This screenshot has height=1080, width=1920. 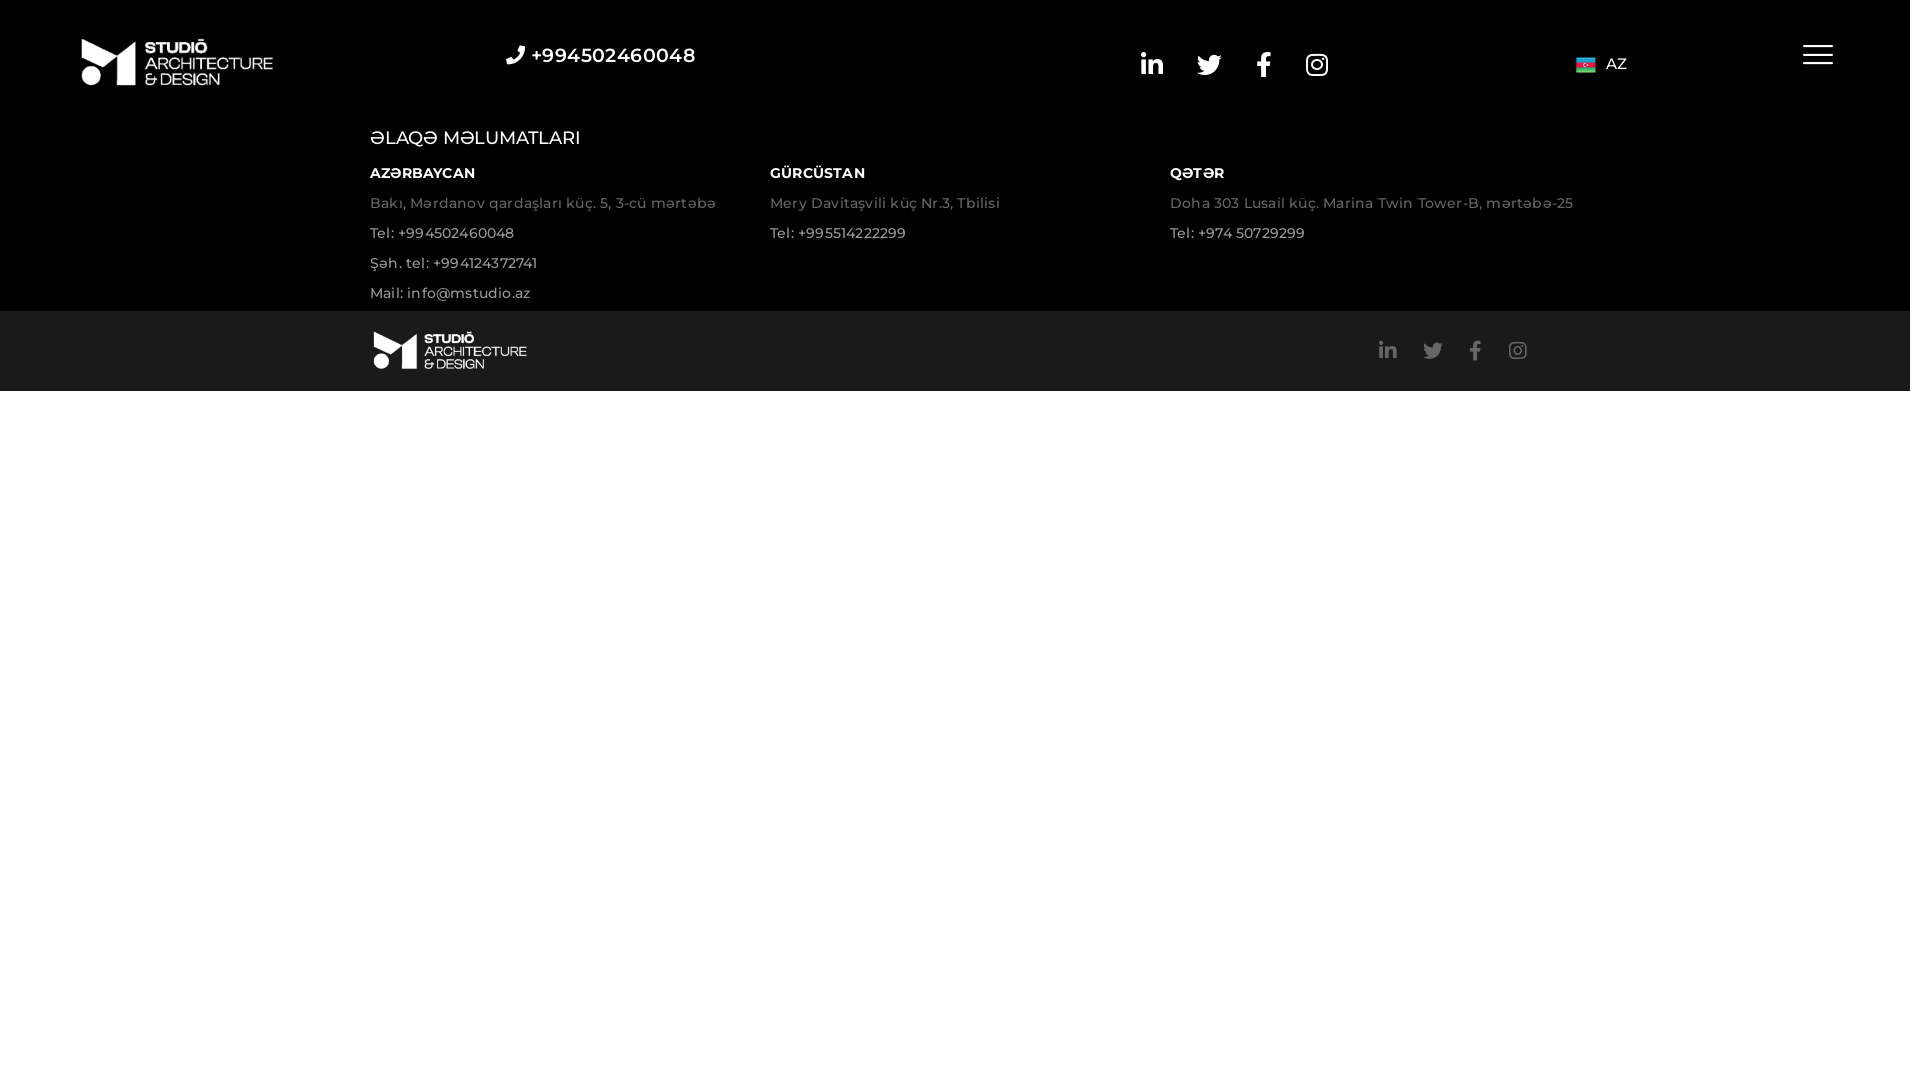 I want to click on Mail: info@mstudio.az, so click(x=450, y=293).